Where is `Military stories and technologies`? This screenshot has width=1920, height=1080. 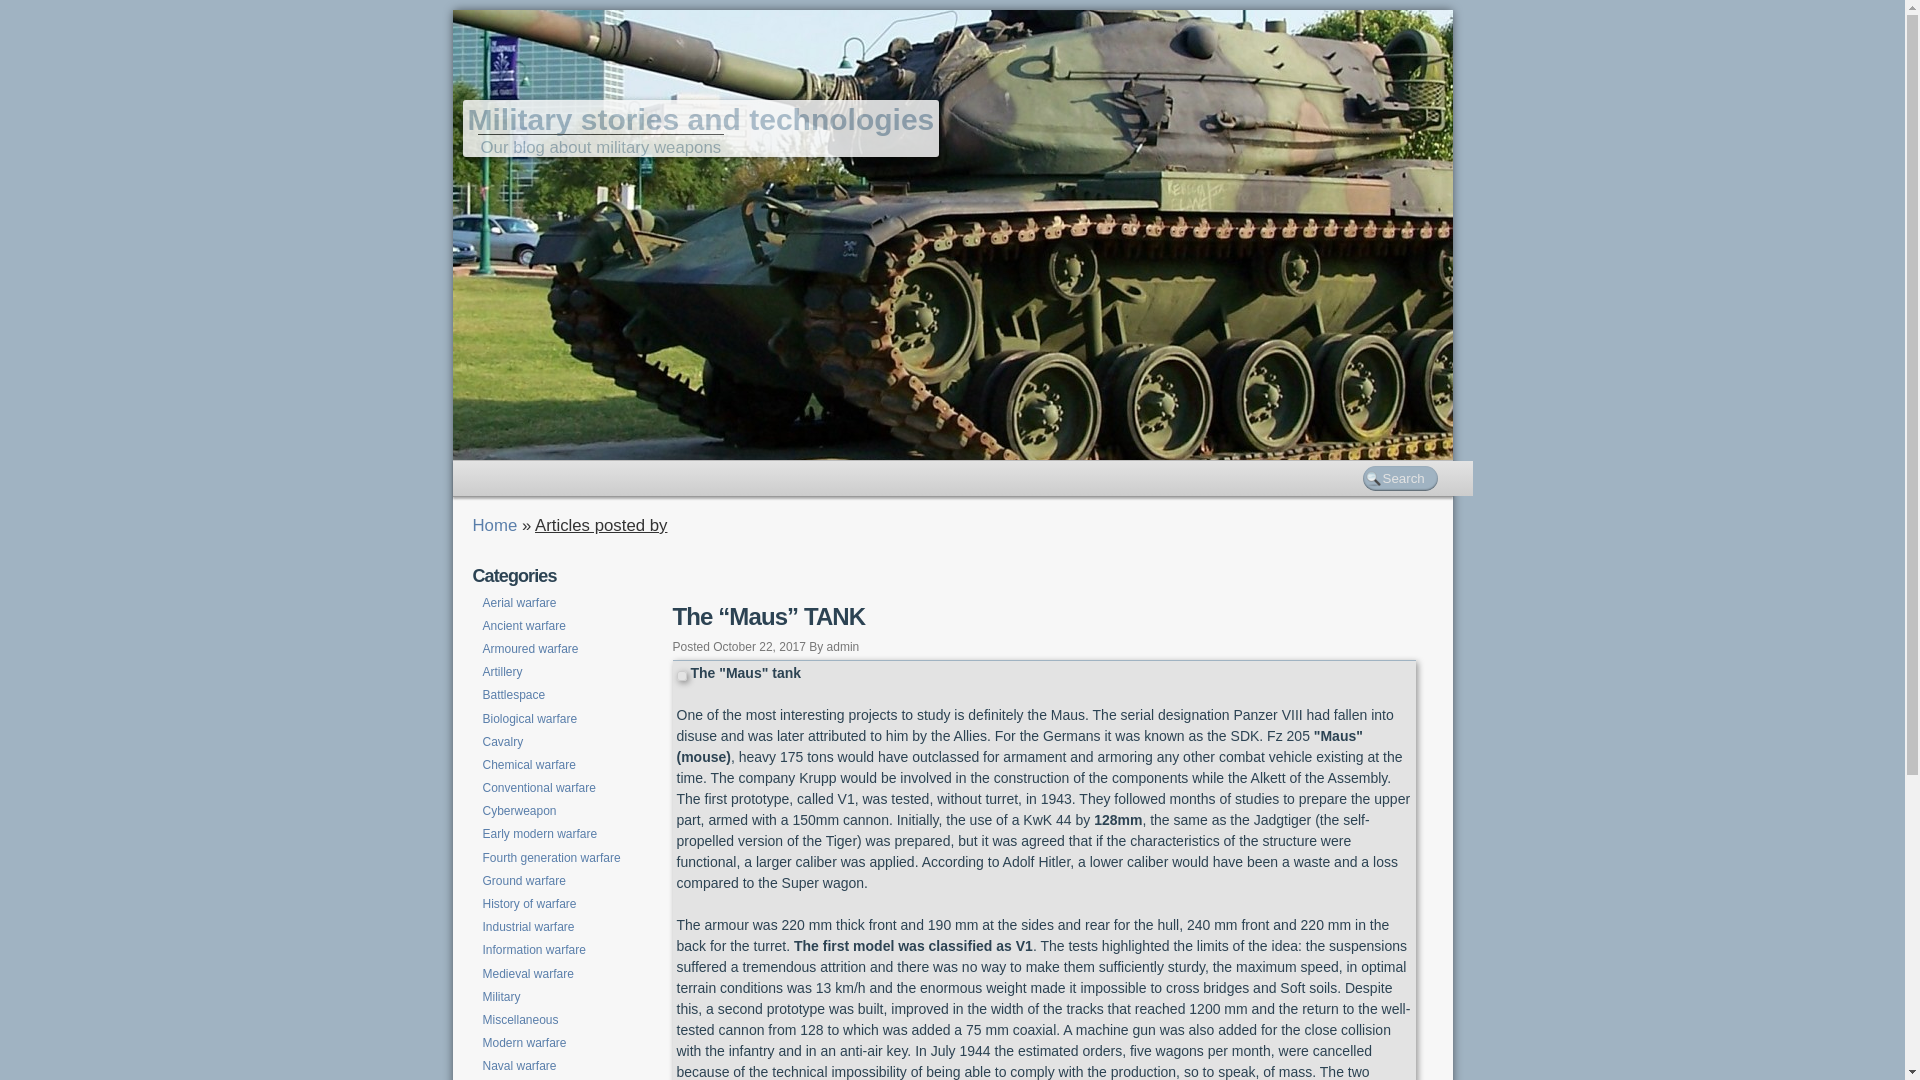
Military stories and technologies is located at coordinates (700, 120).